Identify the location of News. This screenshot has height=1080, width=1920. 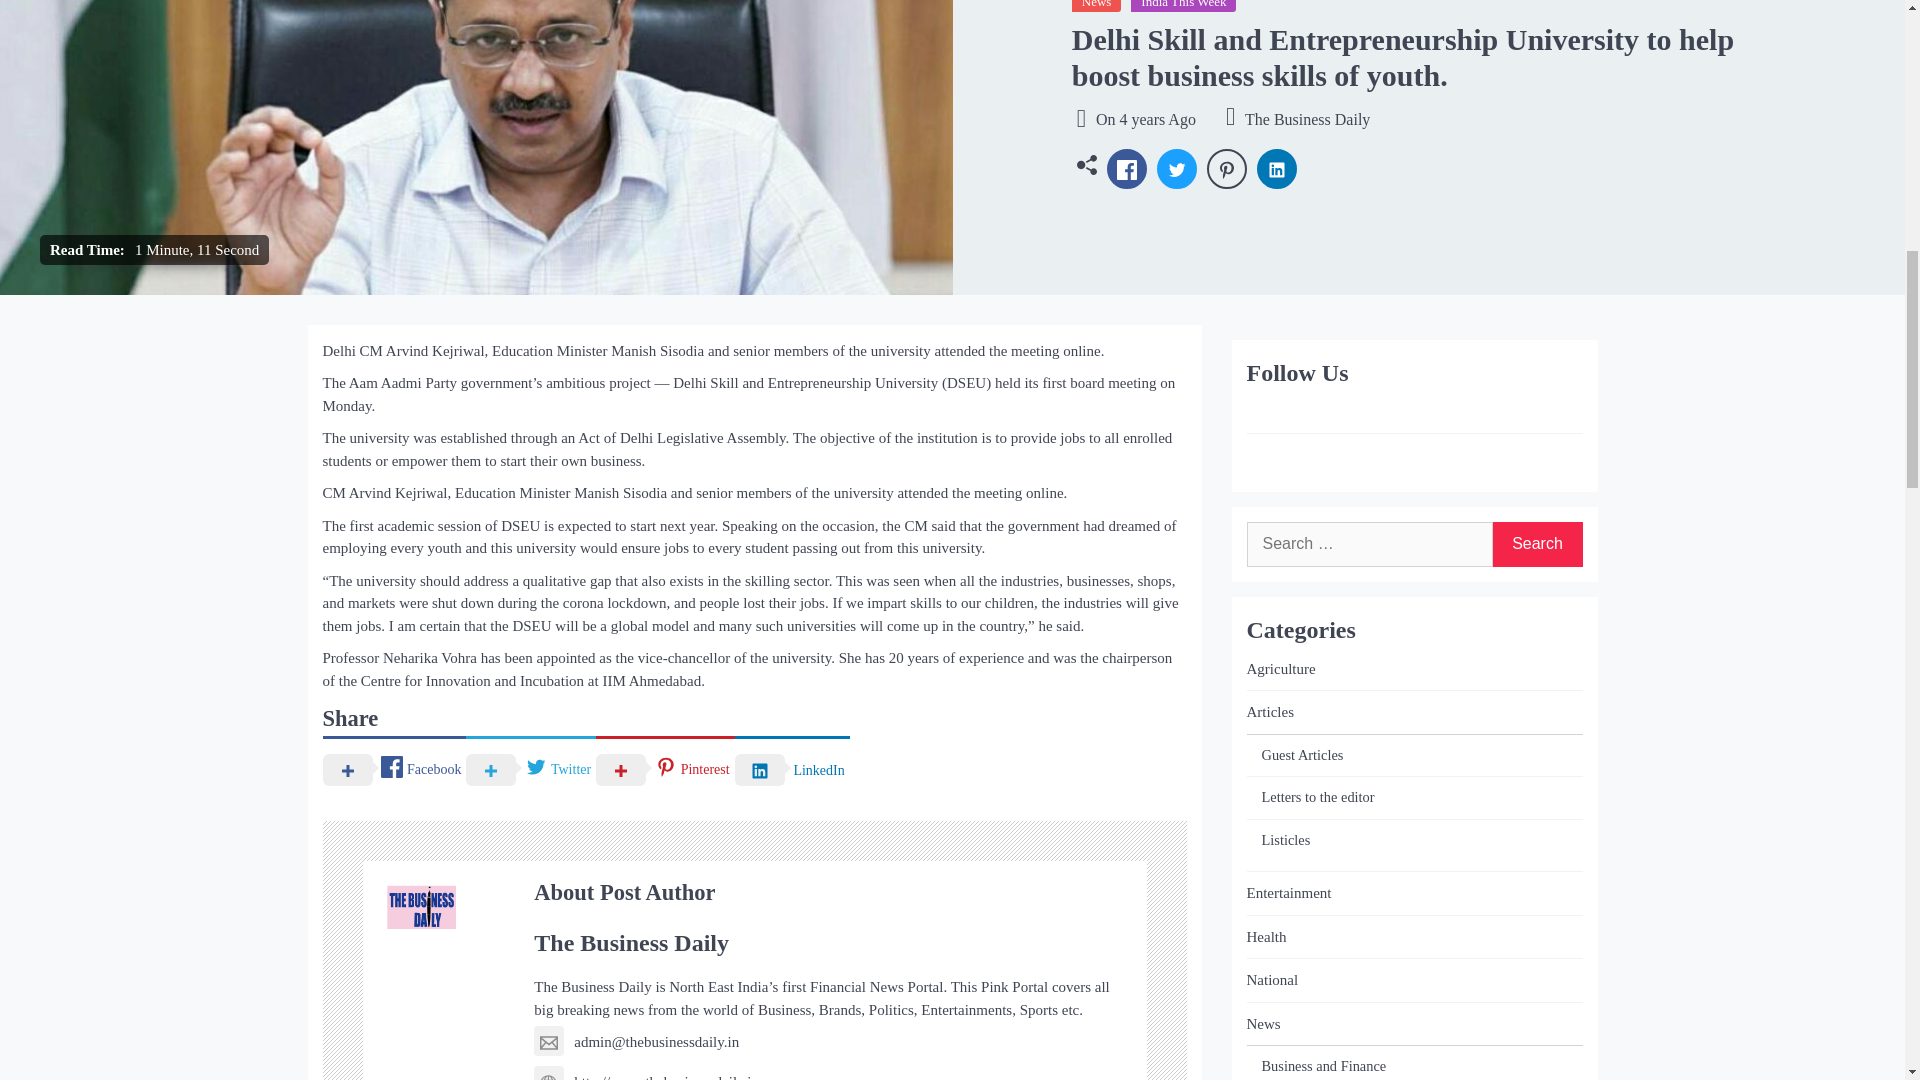
(1096, 6).